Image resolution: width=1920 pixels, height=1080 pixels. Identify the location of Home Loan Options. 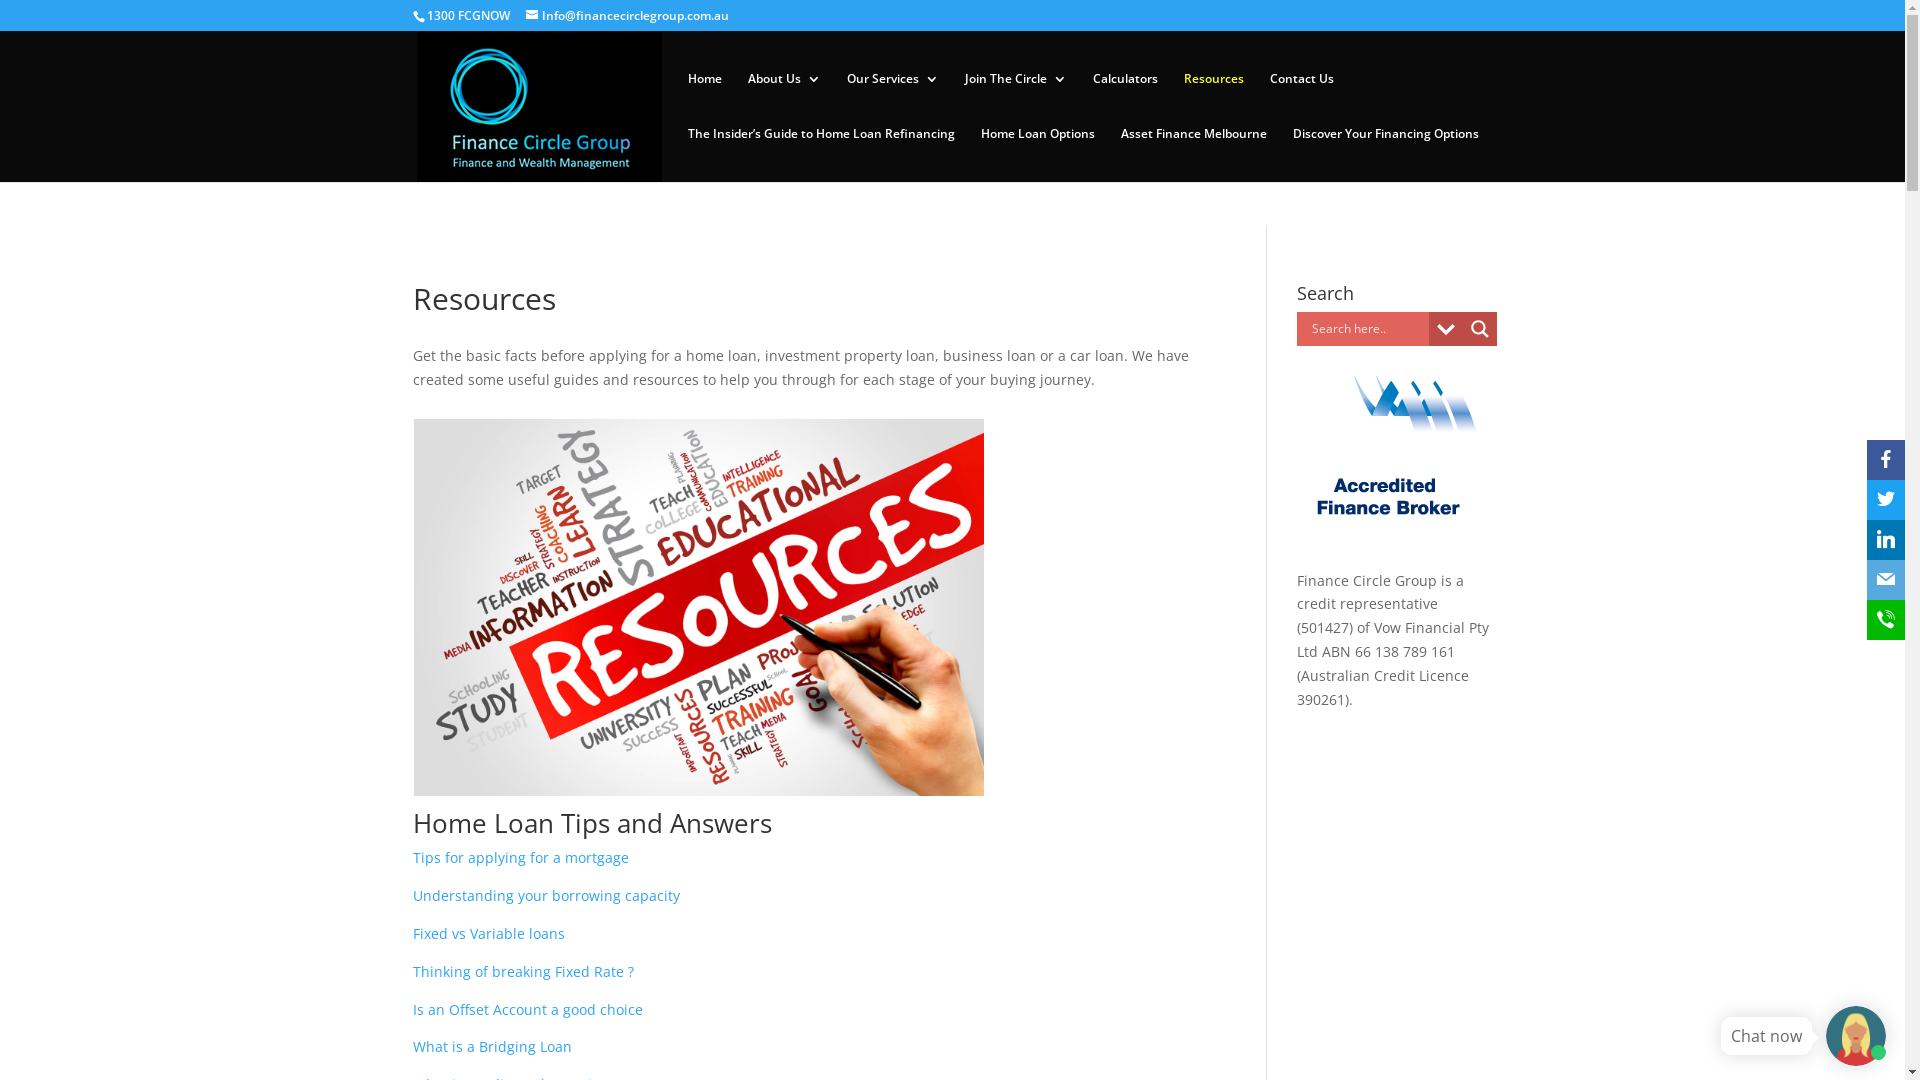
(1036, 154).